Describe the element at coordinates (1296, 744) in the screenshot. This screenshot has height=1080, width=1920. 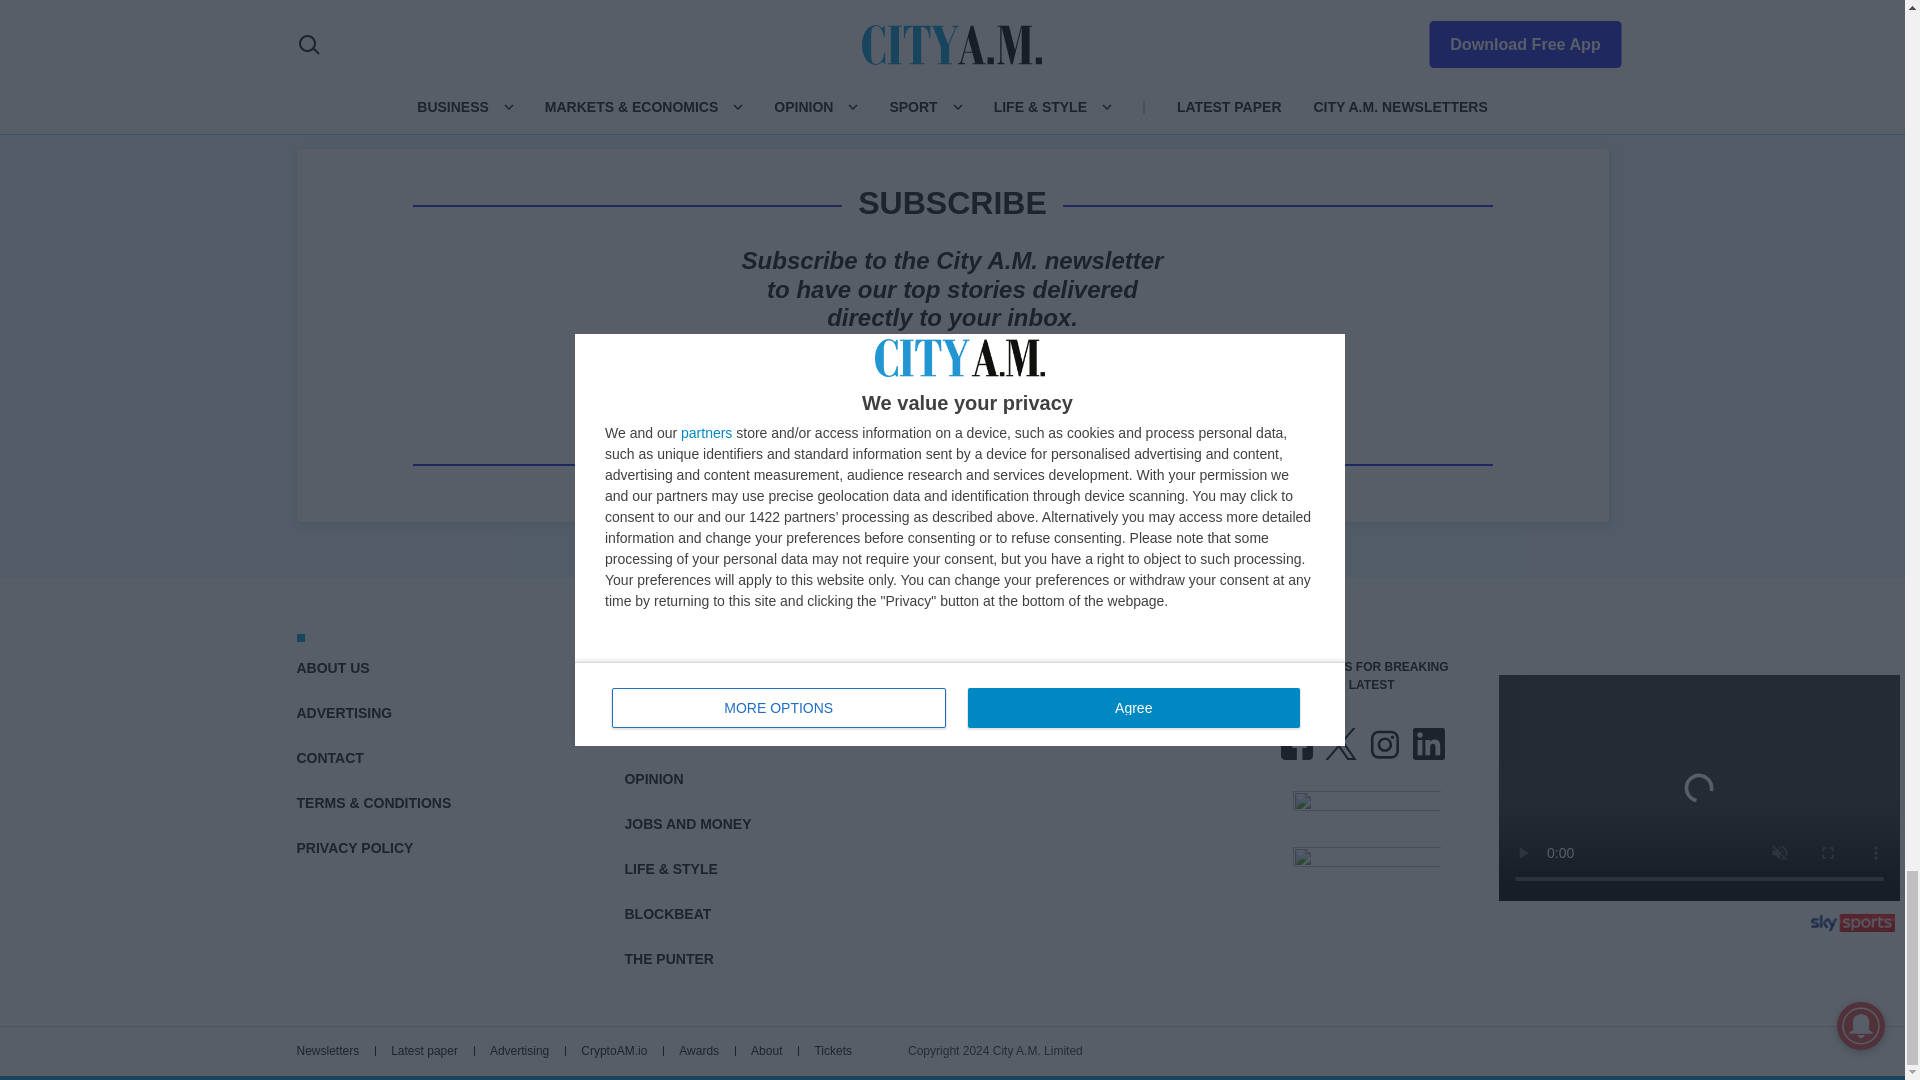
I see `FACEBOOK` at that location.